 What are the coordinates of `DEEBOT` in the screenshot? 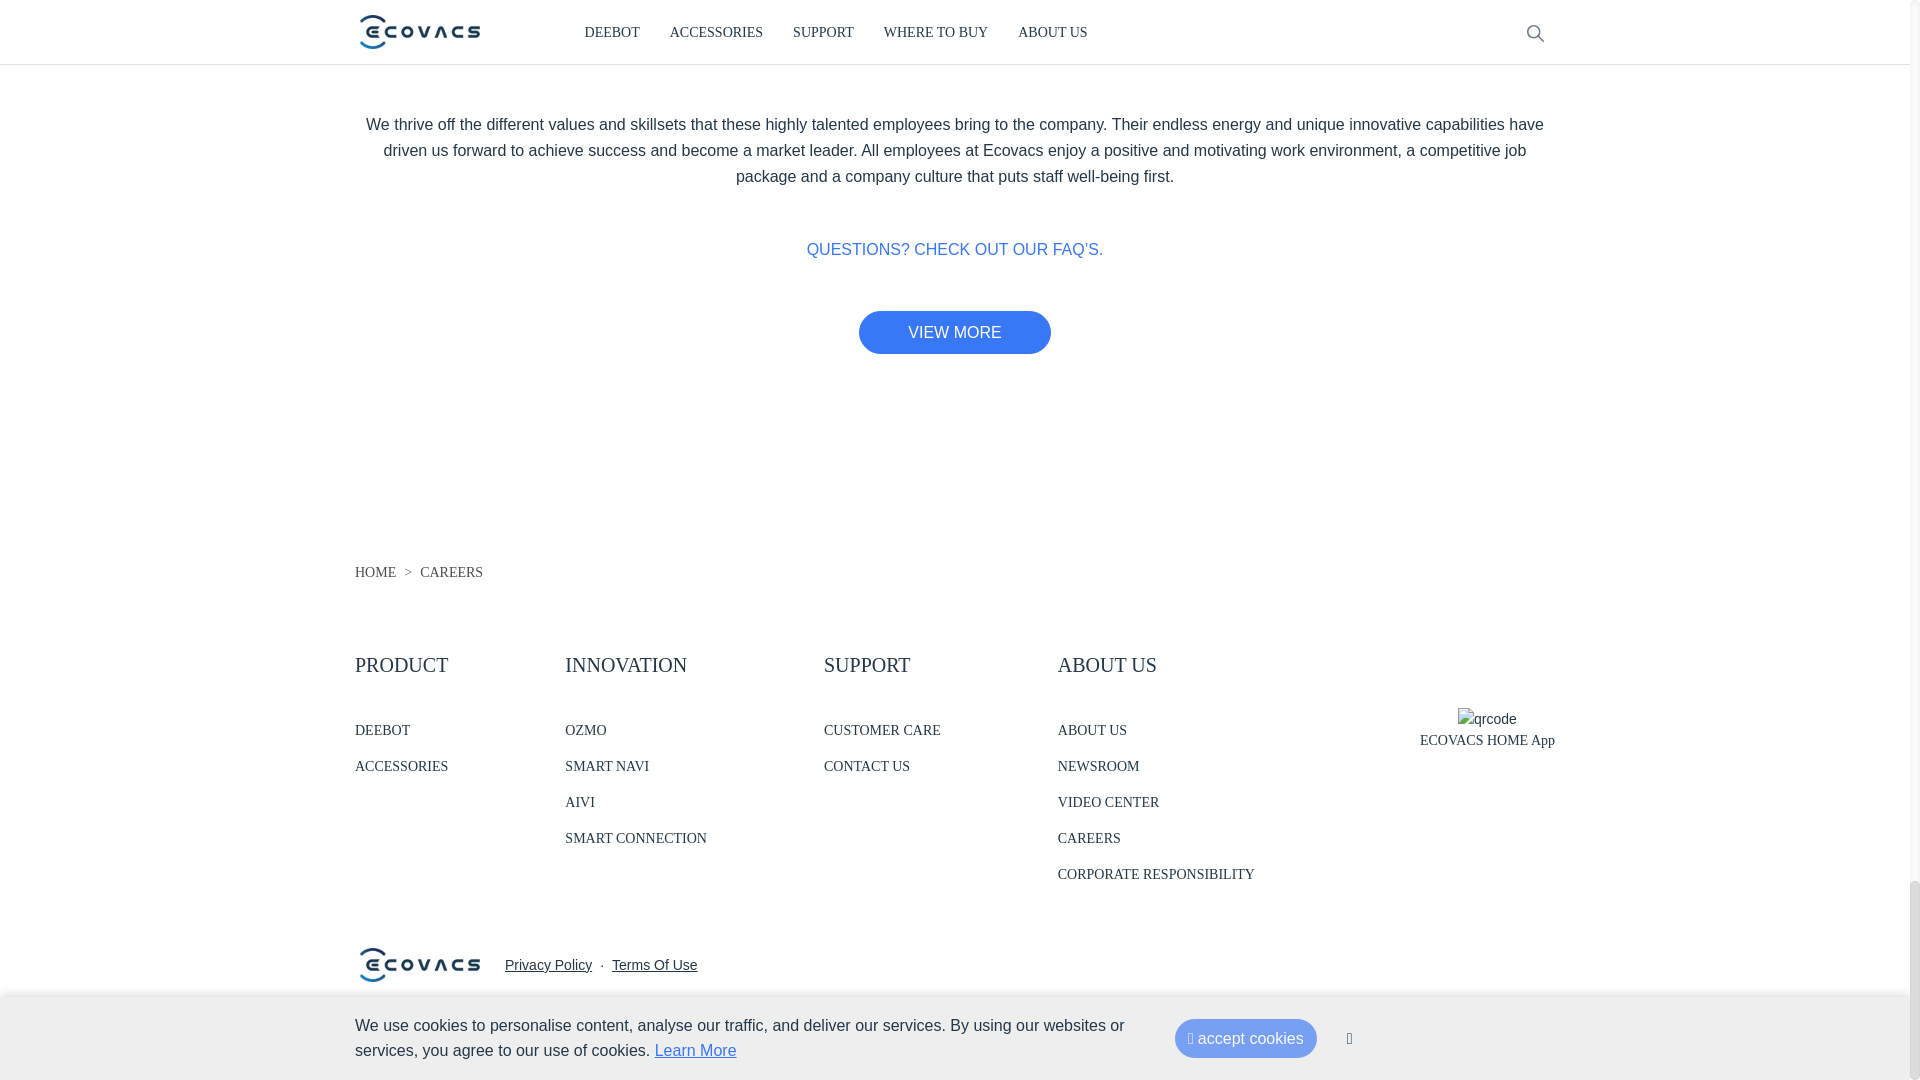 It's located at (401, 731).